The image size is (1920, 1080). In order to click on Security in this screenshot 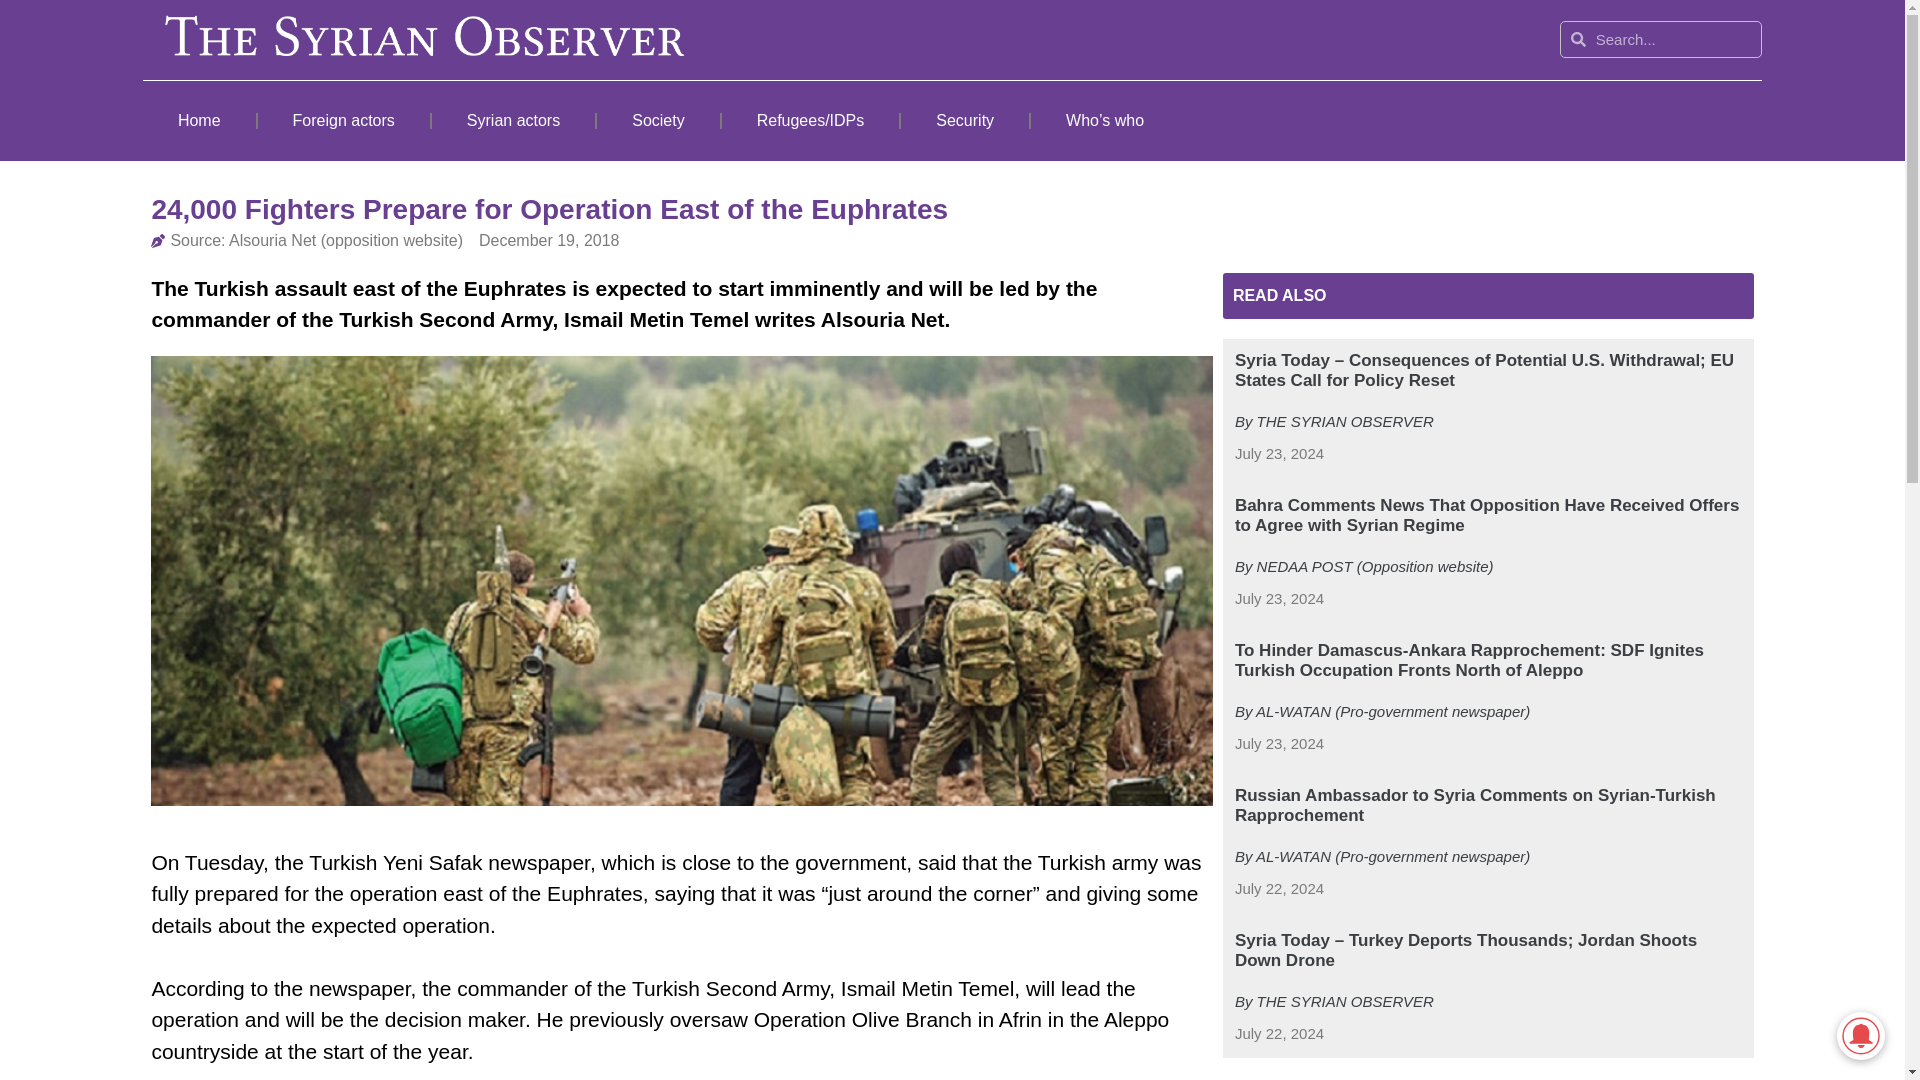, I will do `click(964, 120)`.